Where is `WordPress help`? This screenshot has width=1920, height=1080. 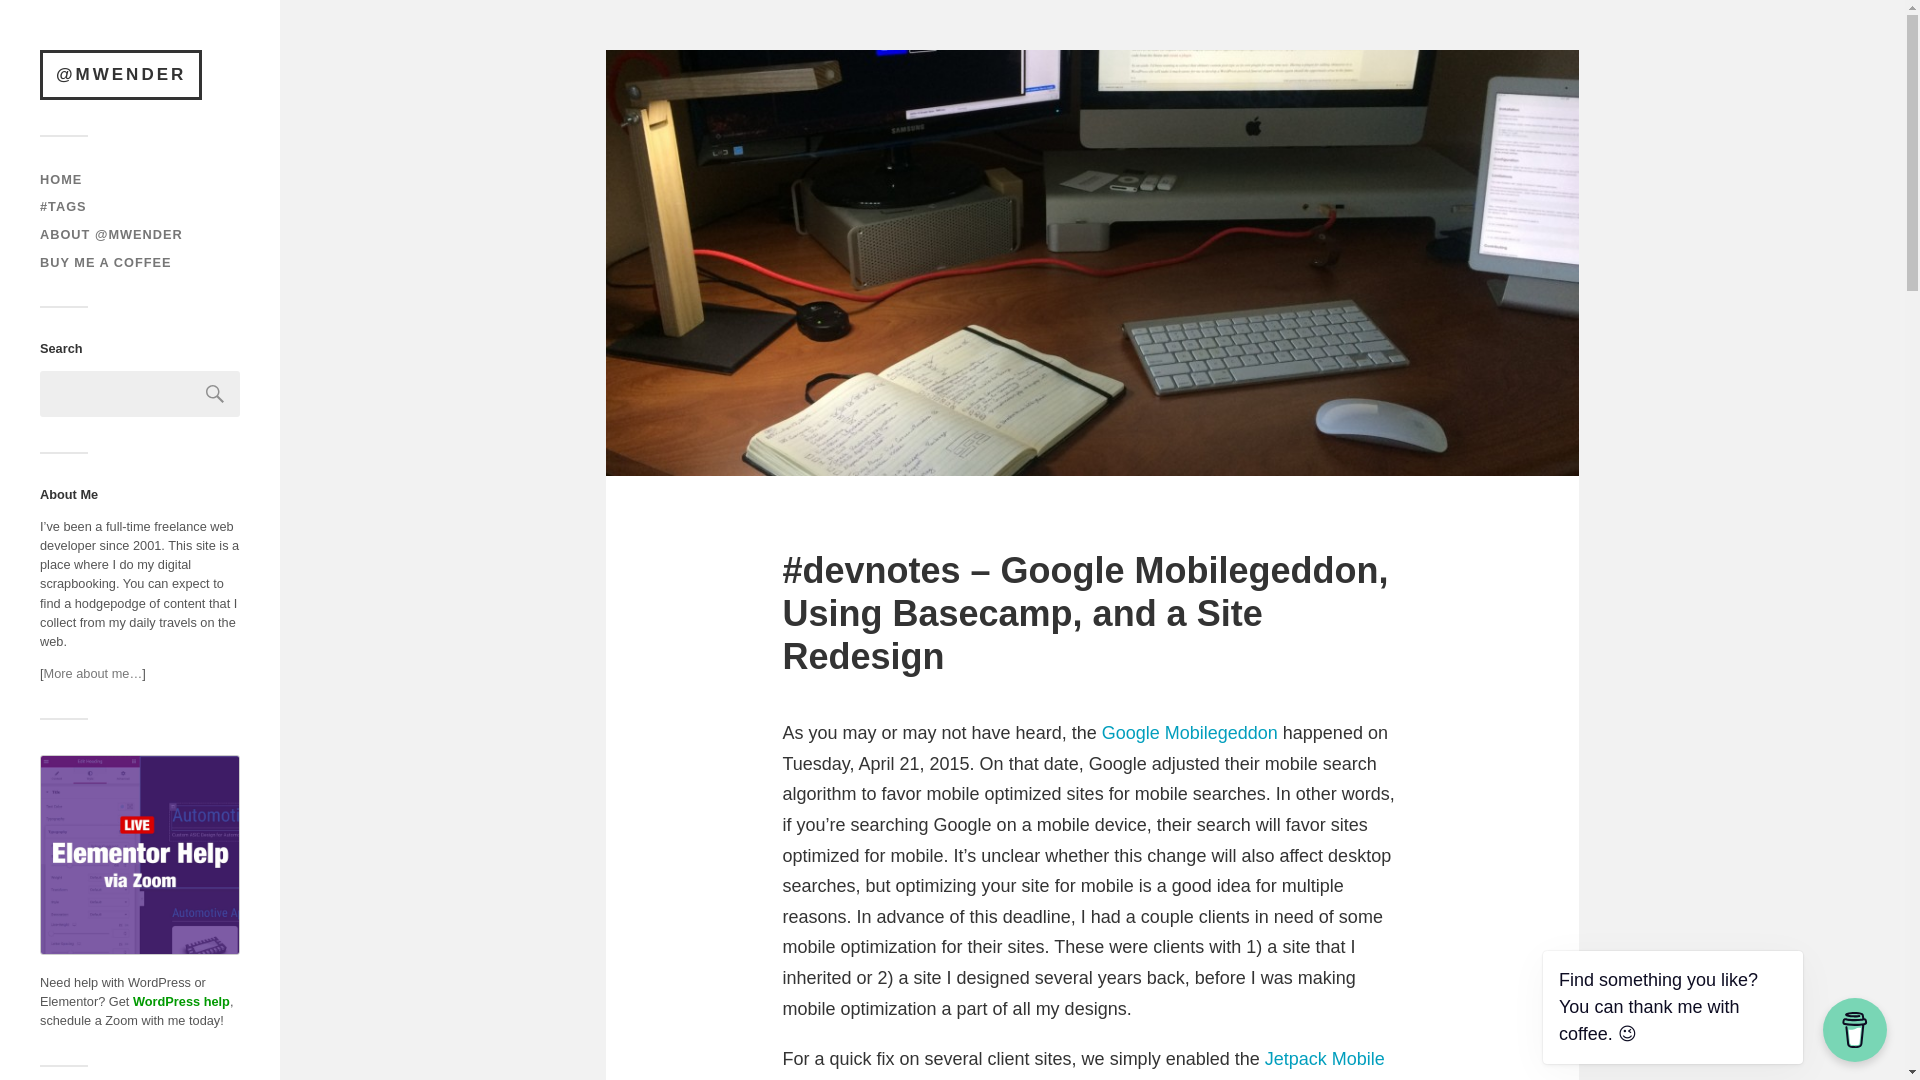 WordPress help is located at coordinates (181, 1000).